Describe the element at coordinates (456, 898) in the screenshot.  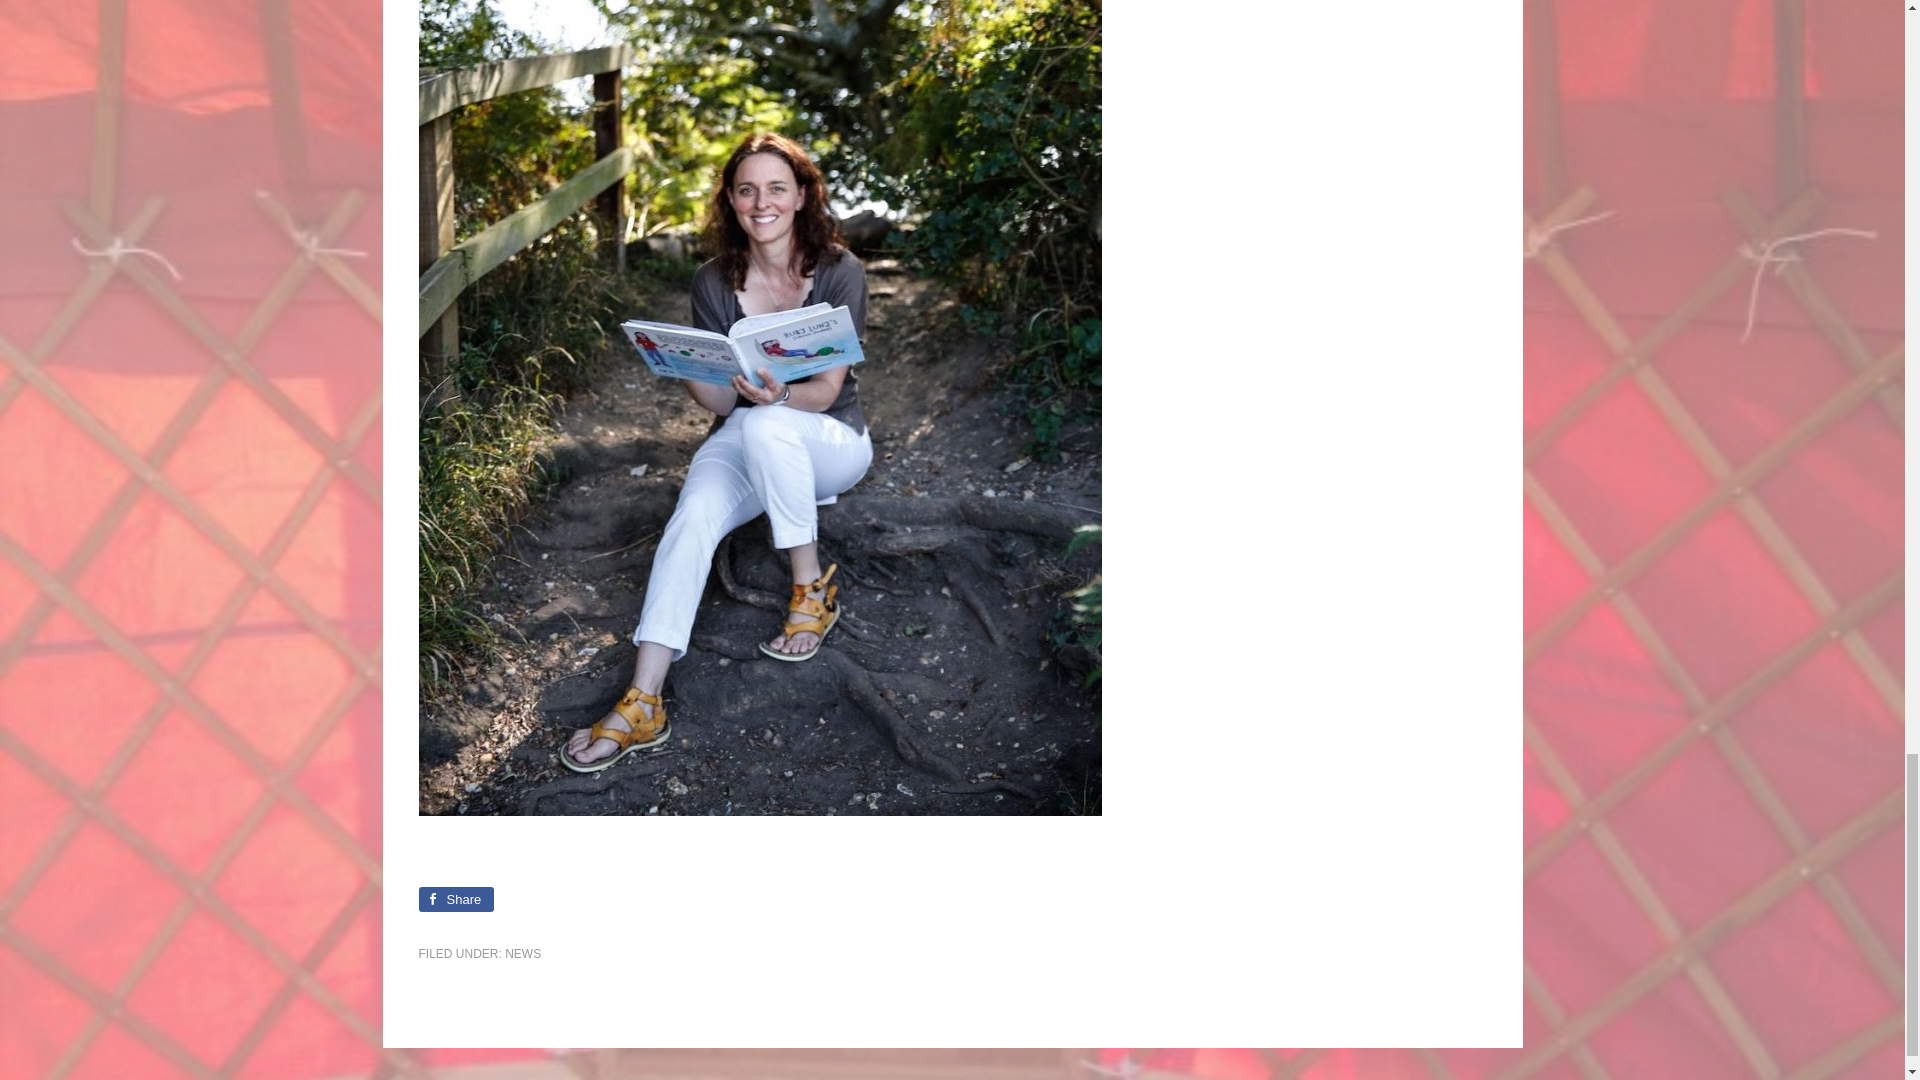
I see `Share` at that location.